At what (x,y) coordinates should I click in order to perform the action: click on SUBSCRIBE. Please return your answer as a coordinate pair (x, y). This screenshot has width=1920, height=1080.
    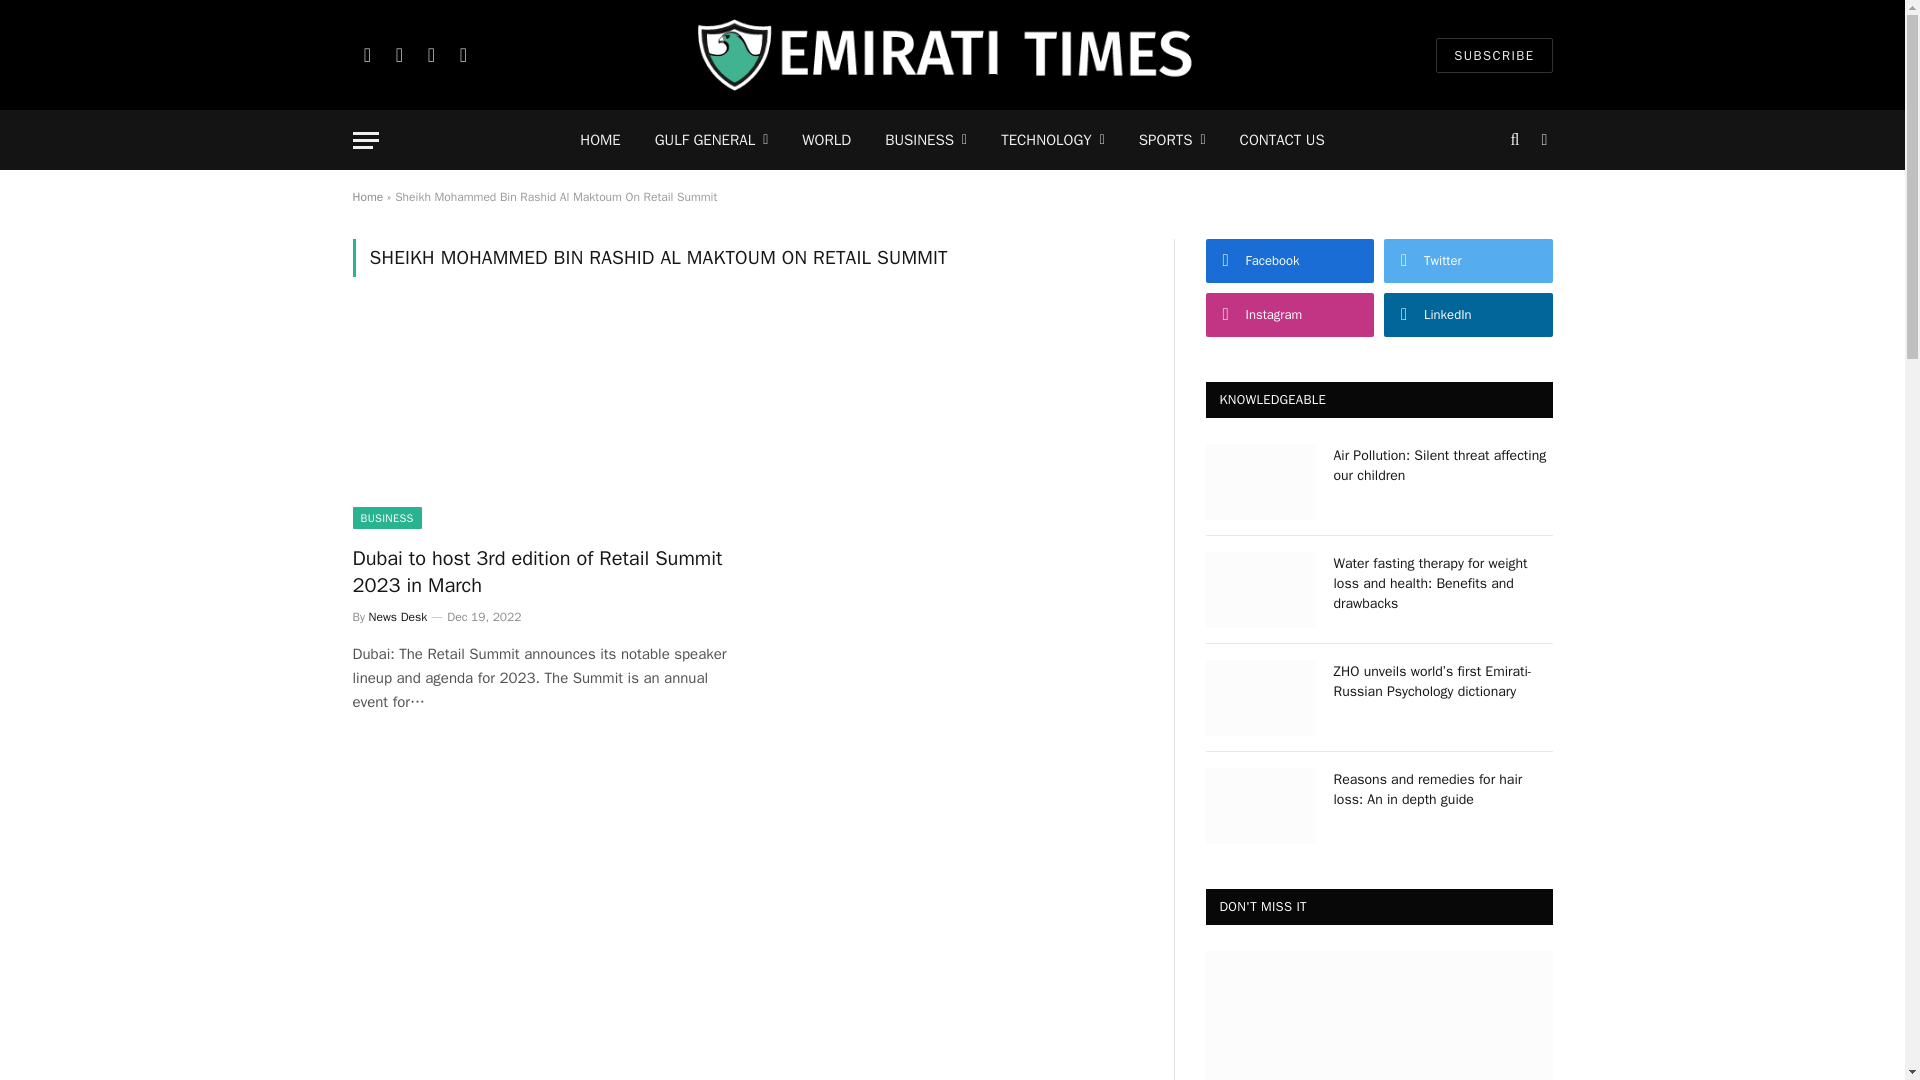
    Looking at the image, I should click on (1494, 55).